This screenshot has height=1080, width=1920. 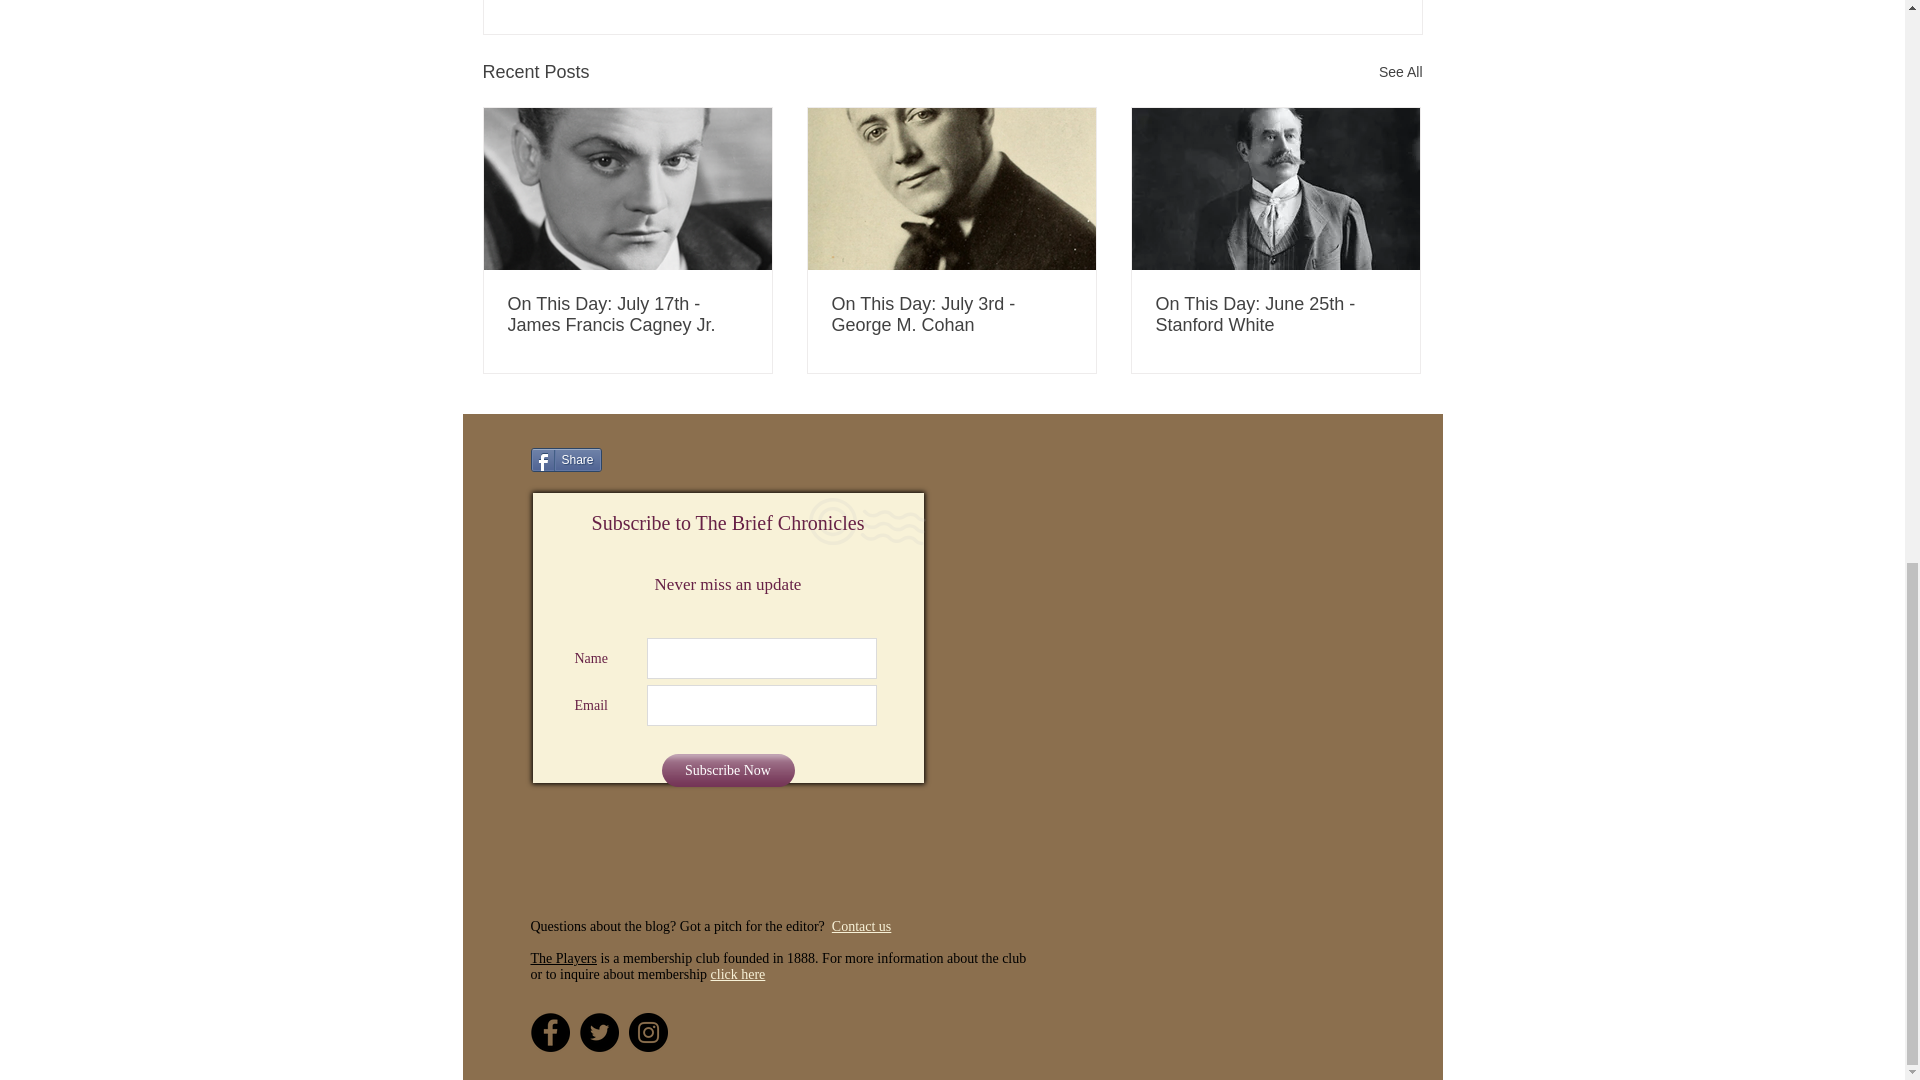 I want to click on On This Day: July 17th - James Francis Cagney Jr., so click(x=628, y=314).